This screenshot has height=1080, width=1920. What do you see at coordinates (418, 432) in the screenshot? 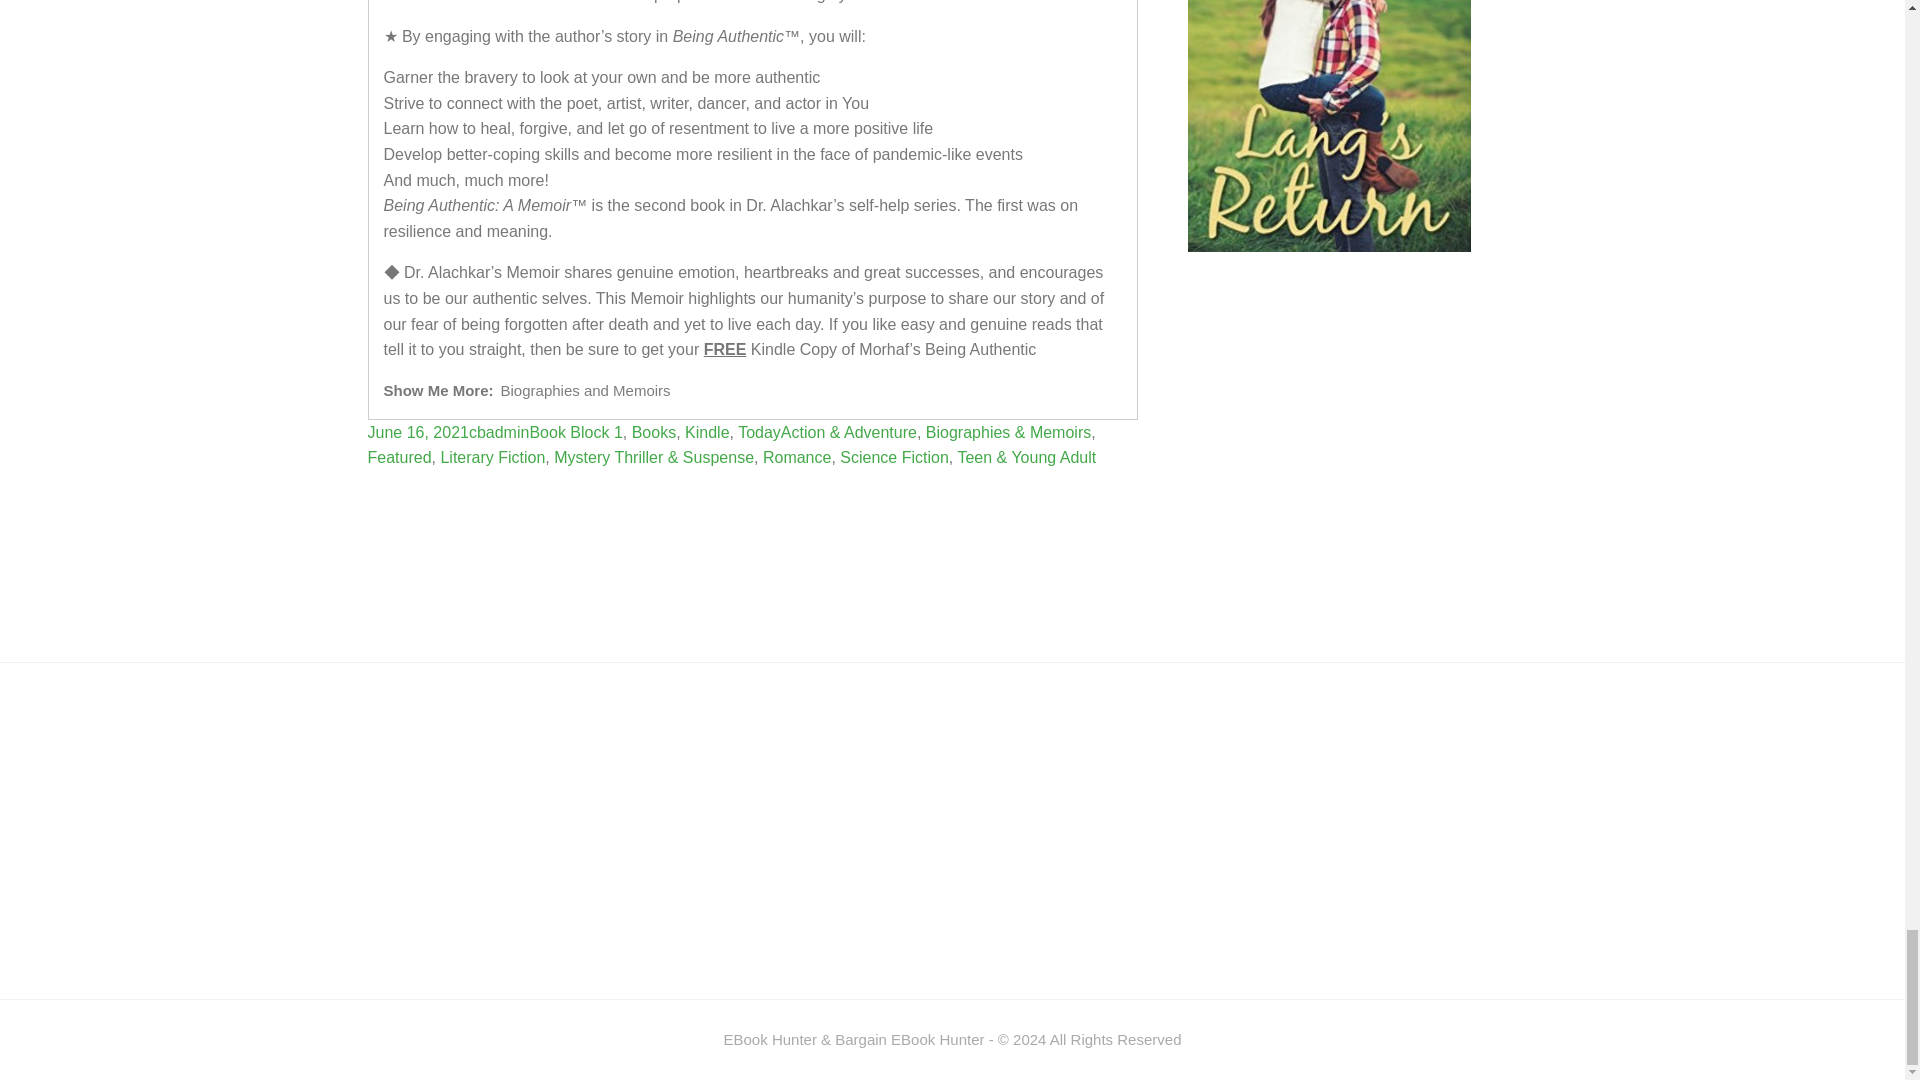
I see `June 16, 2021` at bounding box center [418, 432].